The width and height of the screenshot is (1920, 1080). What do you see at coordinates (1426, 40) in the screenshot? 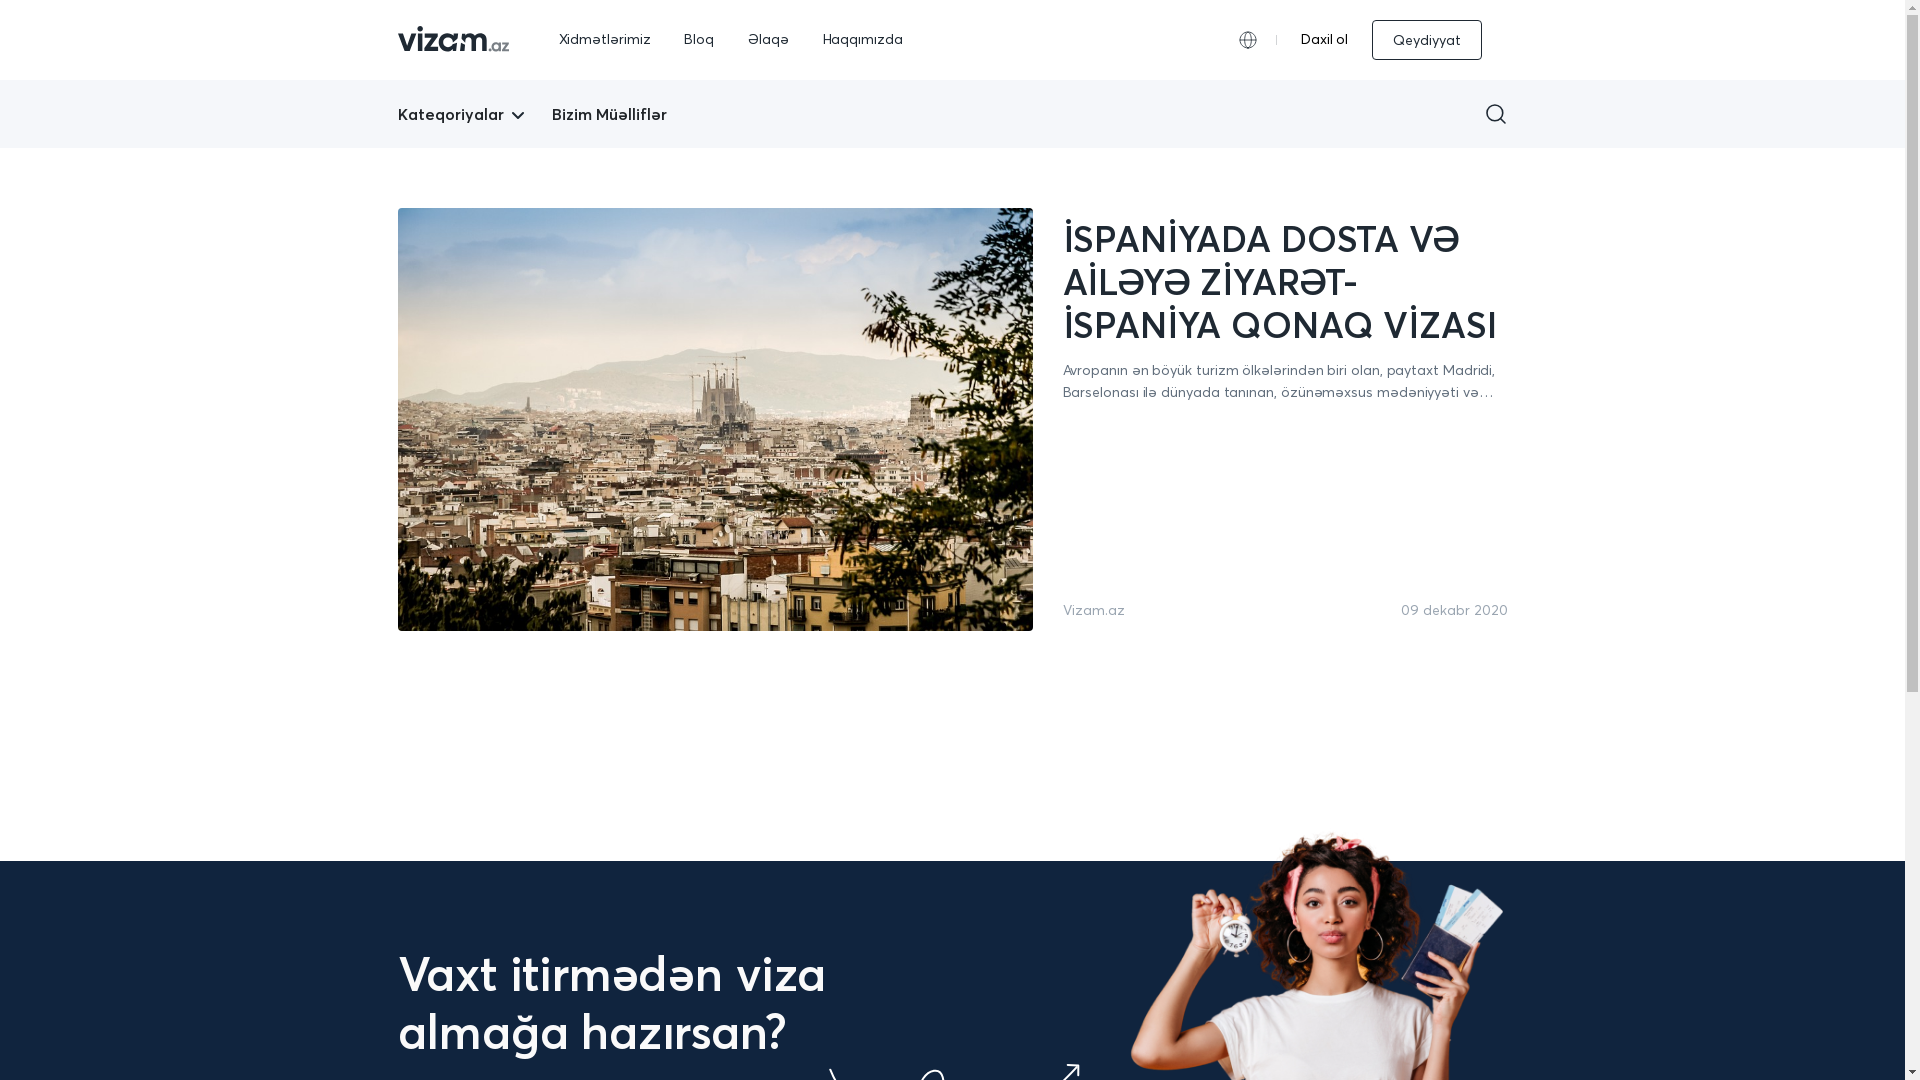
I see `Qeydiyyat` at bounding box center [1426, 40].